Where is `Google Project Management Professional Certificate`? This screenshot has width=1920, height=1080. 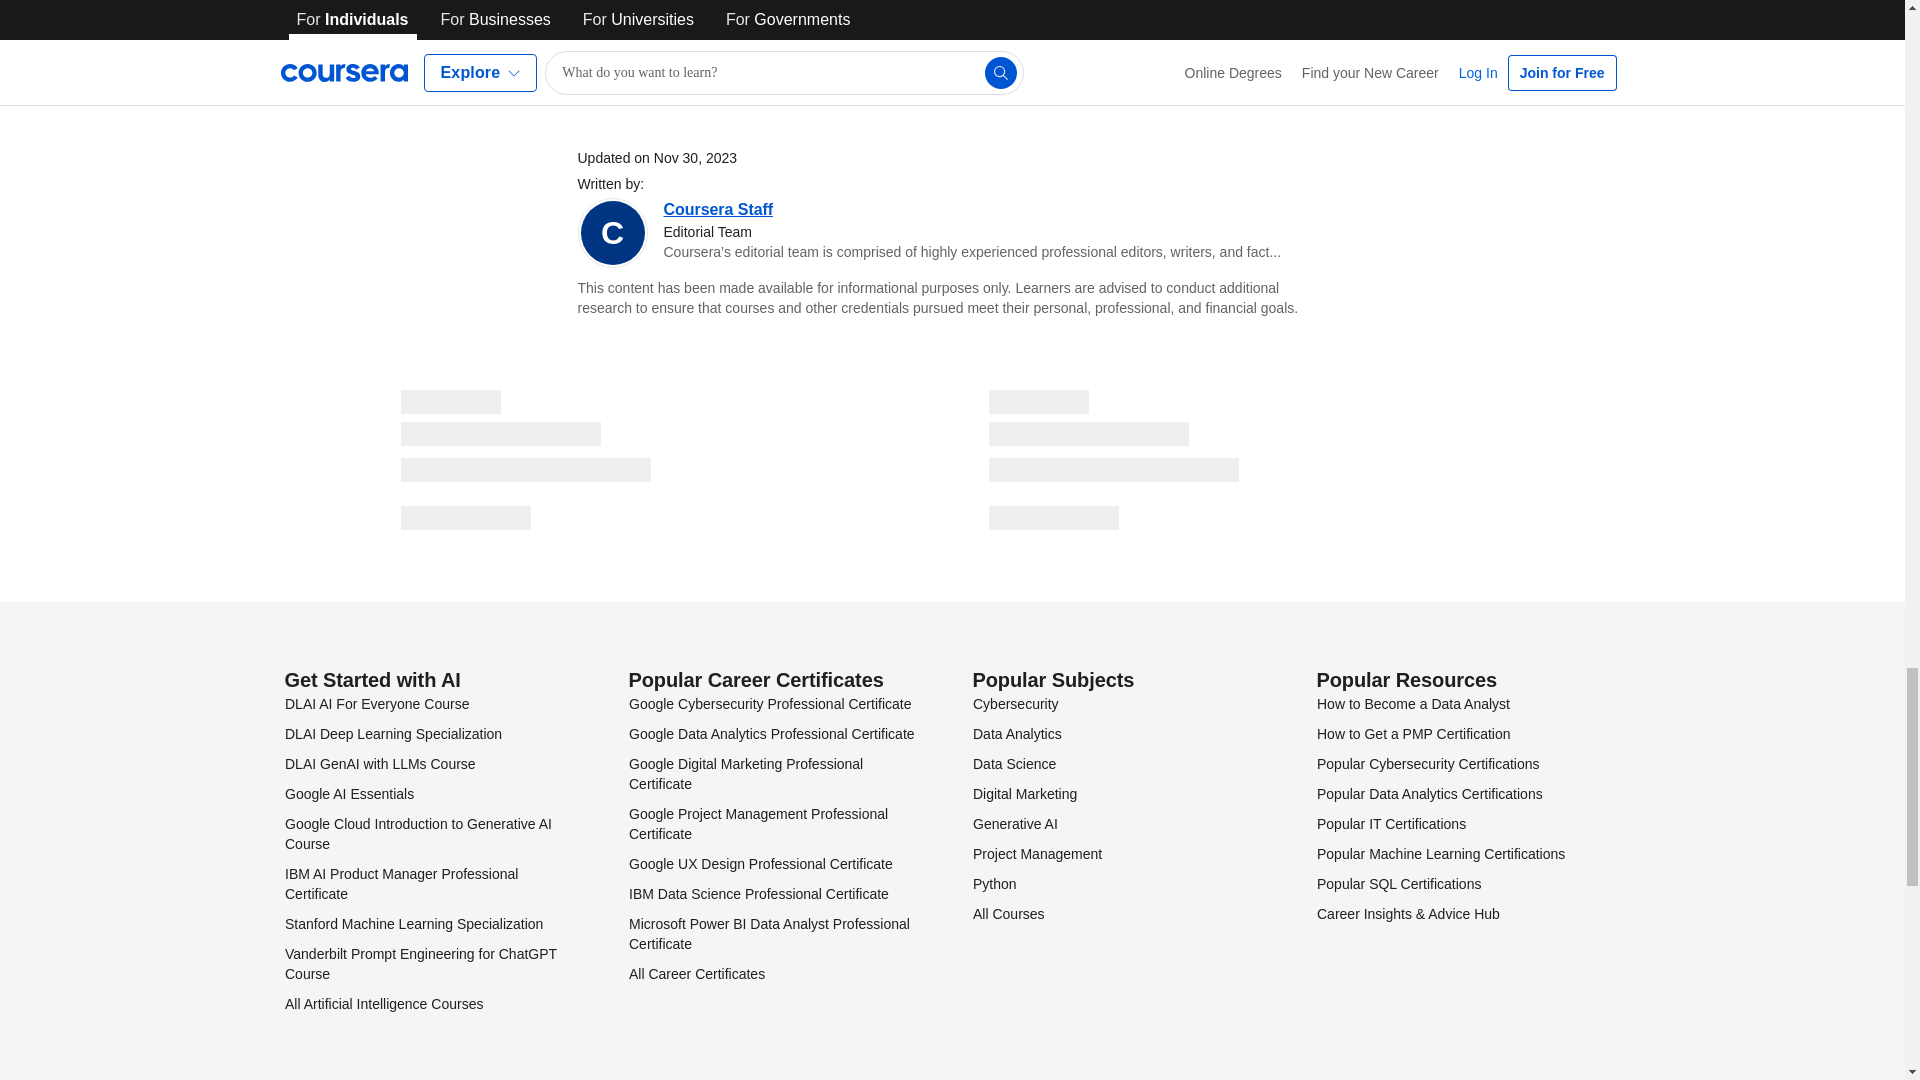 Google Project Management Professional Certificate is located at coordinates (757, 824).